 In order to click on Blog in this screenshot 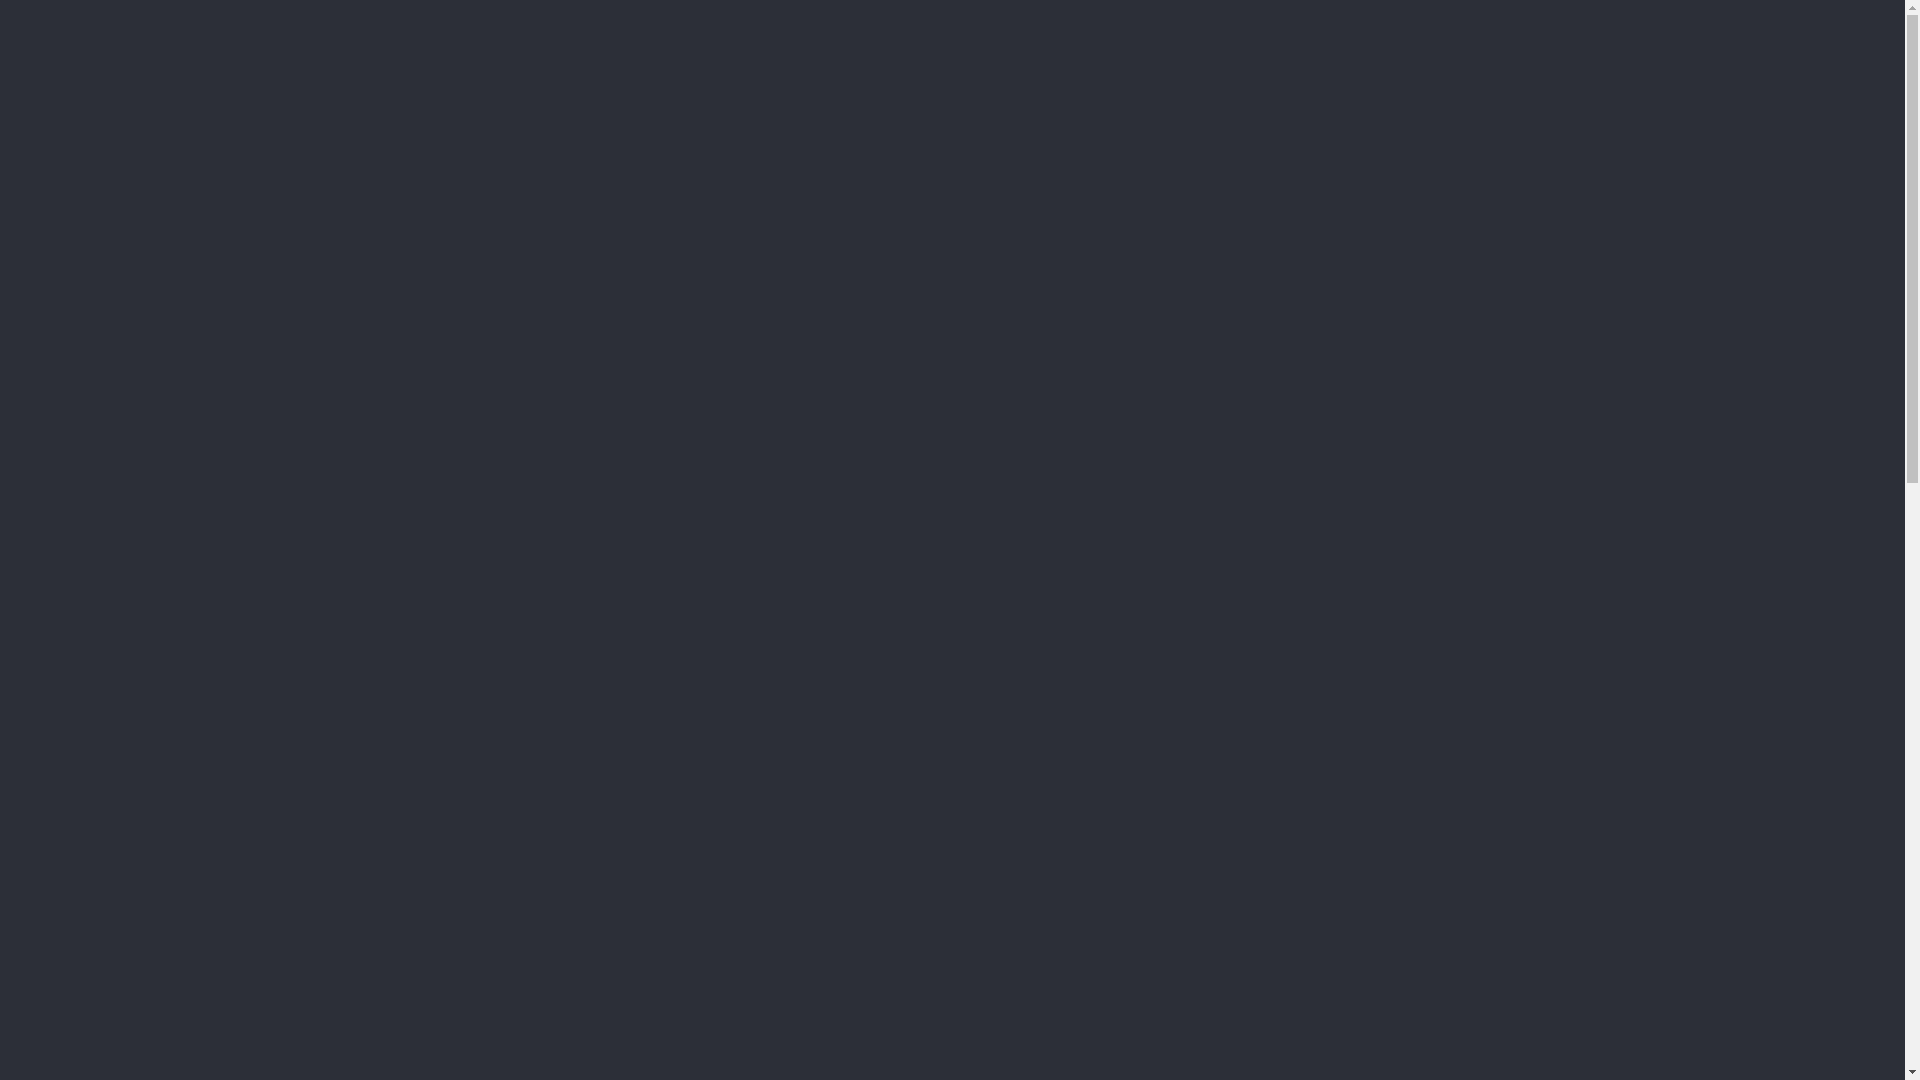, I will do `click(1470, 62)`.